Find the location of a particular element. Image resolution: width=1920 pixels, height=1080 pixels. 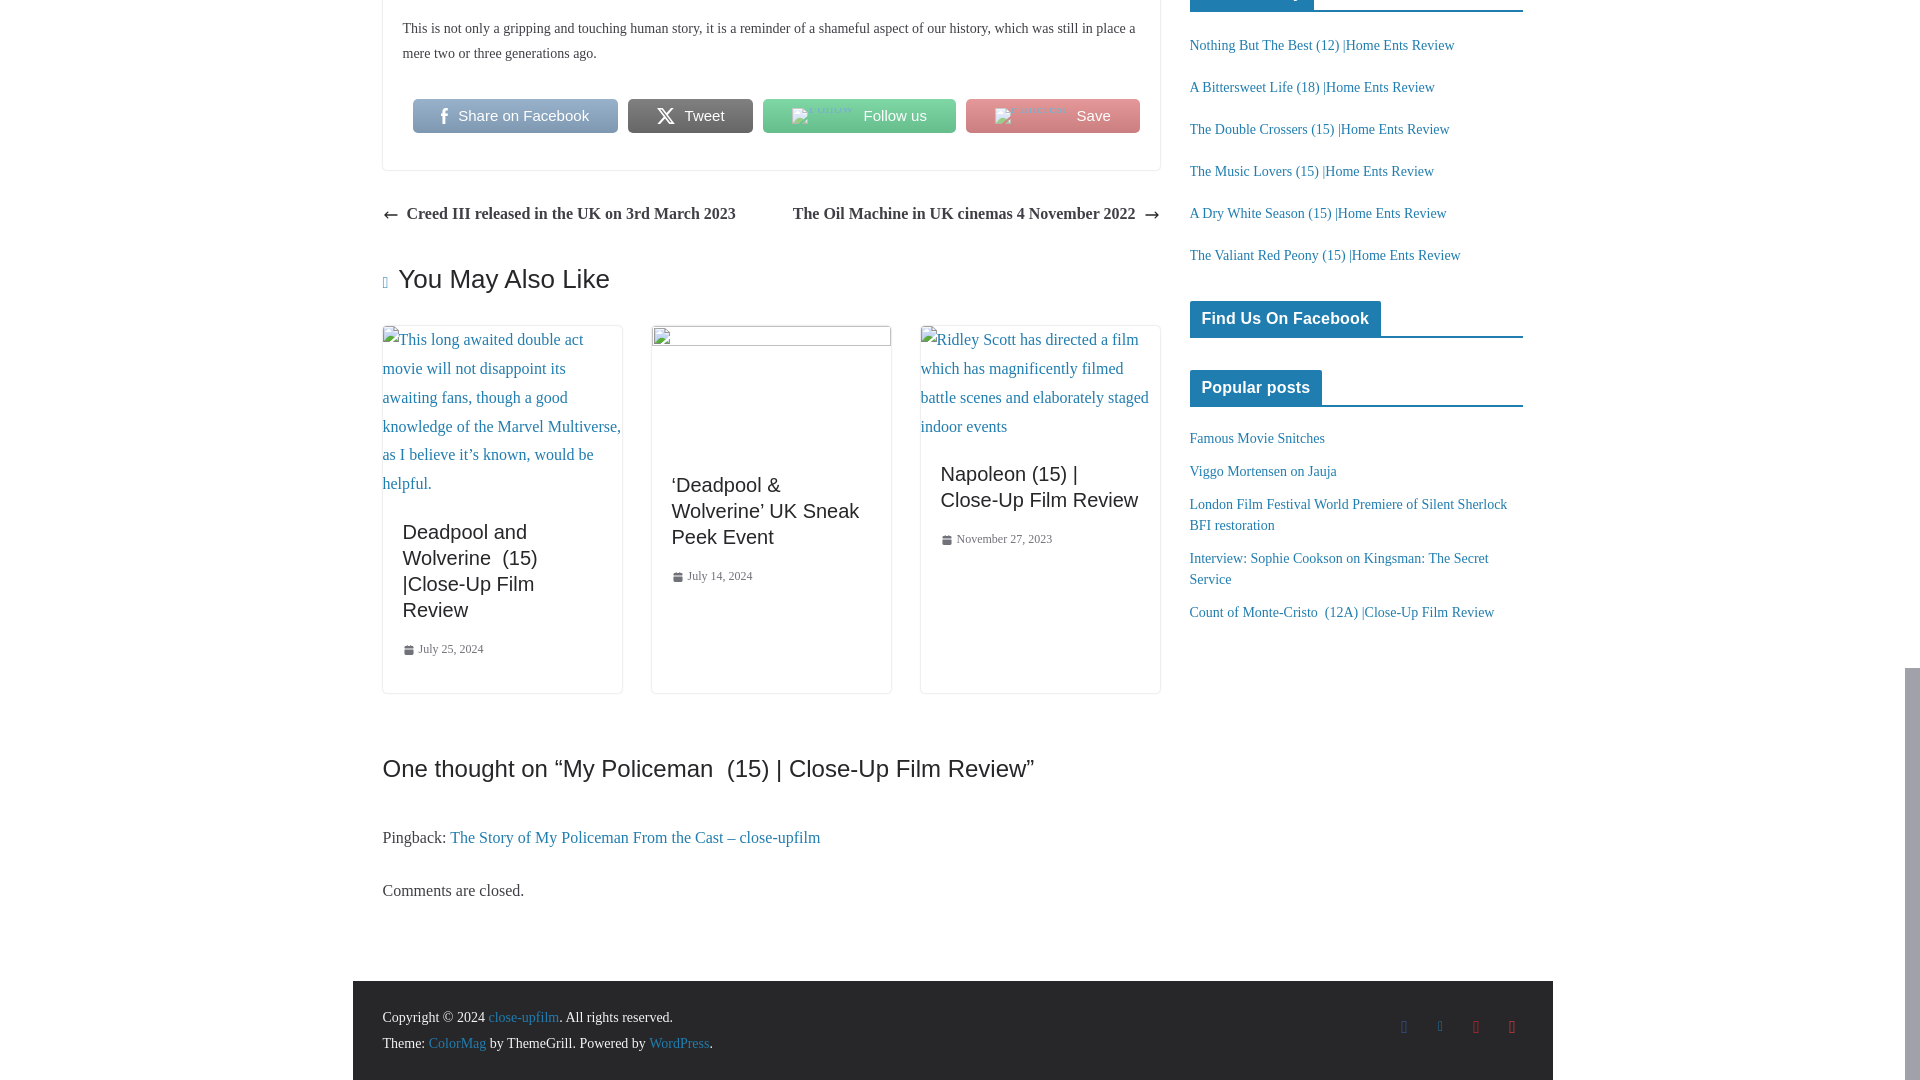

The Oil Machine in UK cinemas 4 November 2022 is located at coordinates (976, 214).